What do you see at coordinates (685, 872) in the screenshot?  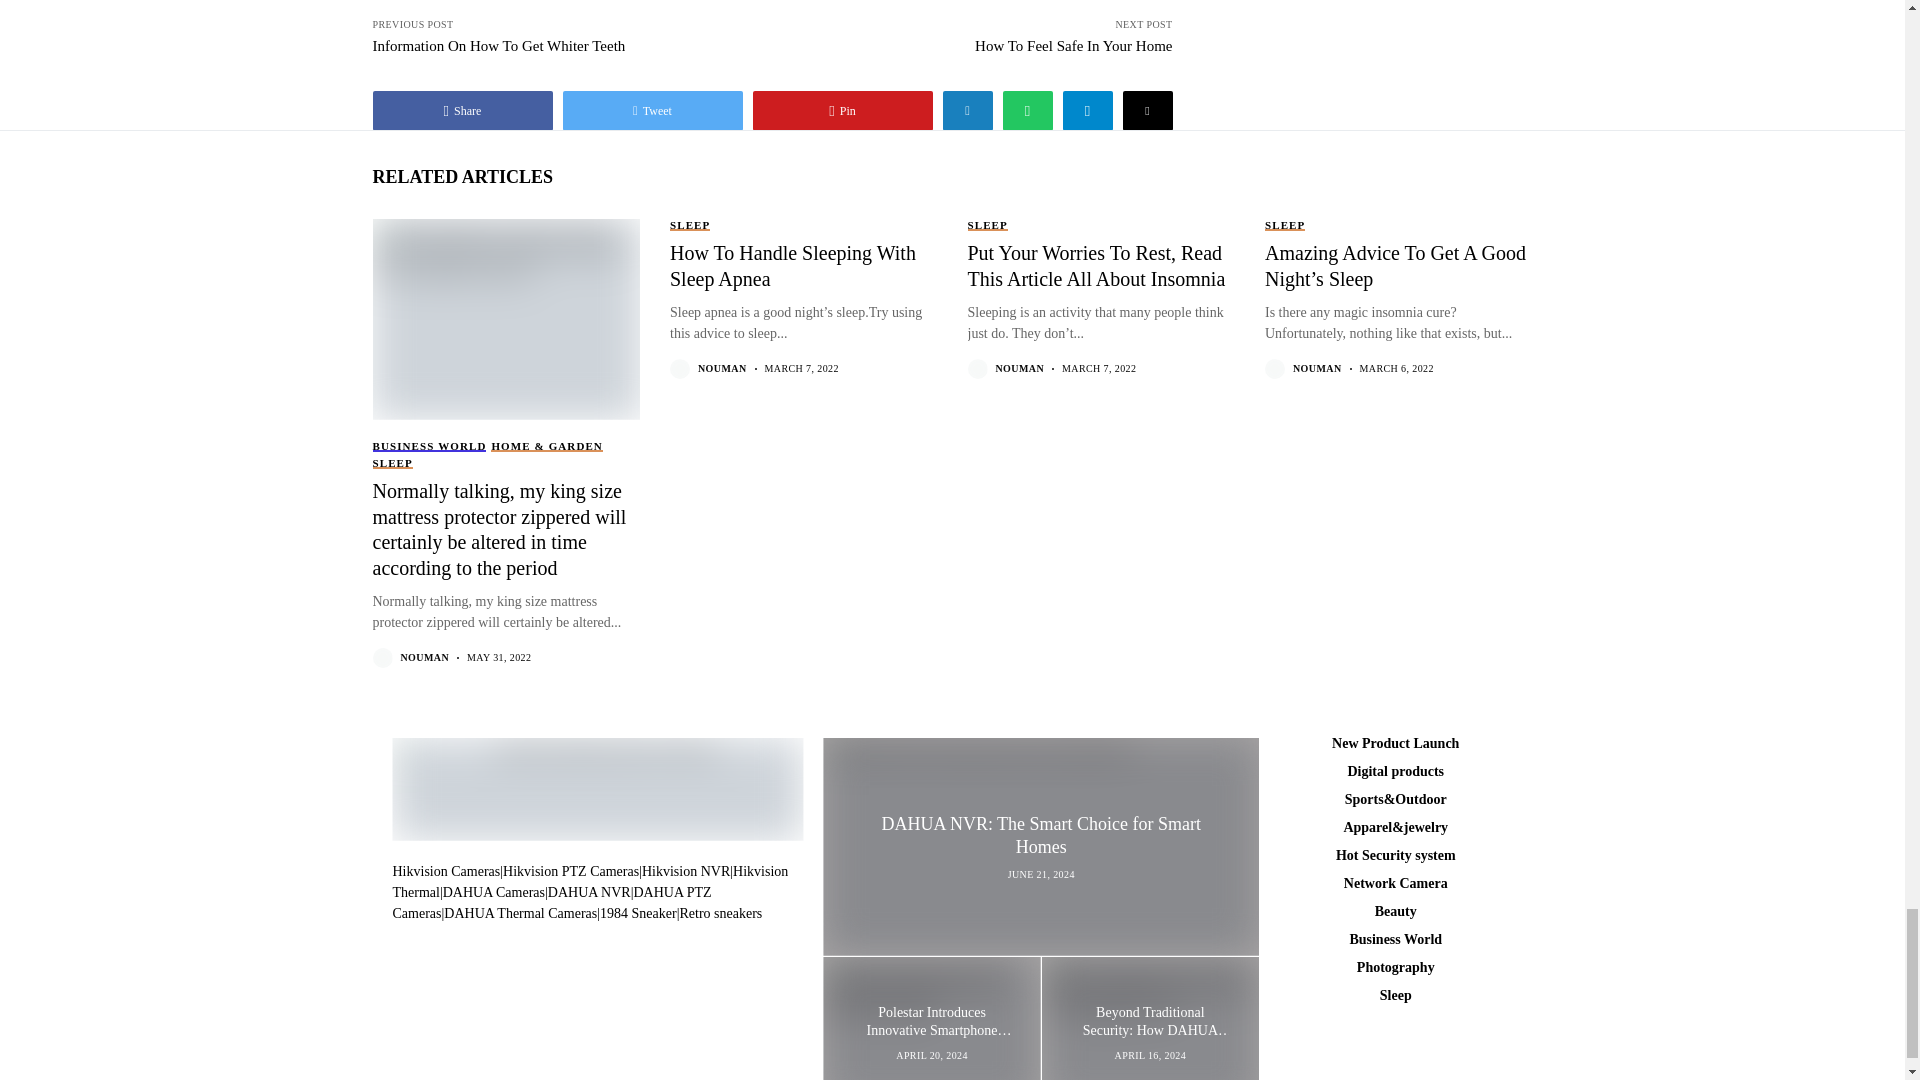 I see `HIKVISION NVR` at bounding box center [685, 872].